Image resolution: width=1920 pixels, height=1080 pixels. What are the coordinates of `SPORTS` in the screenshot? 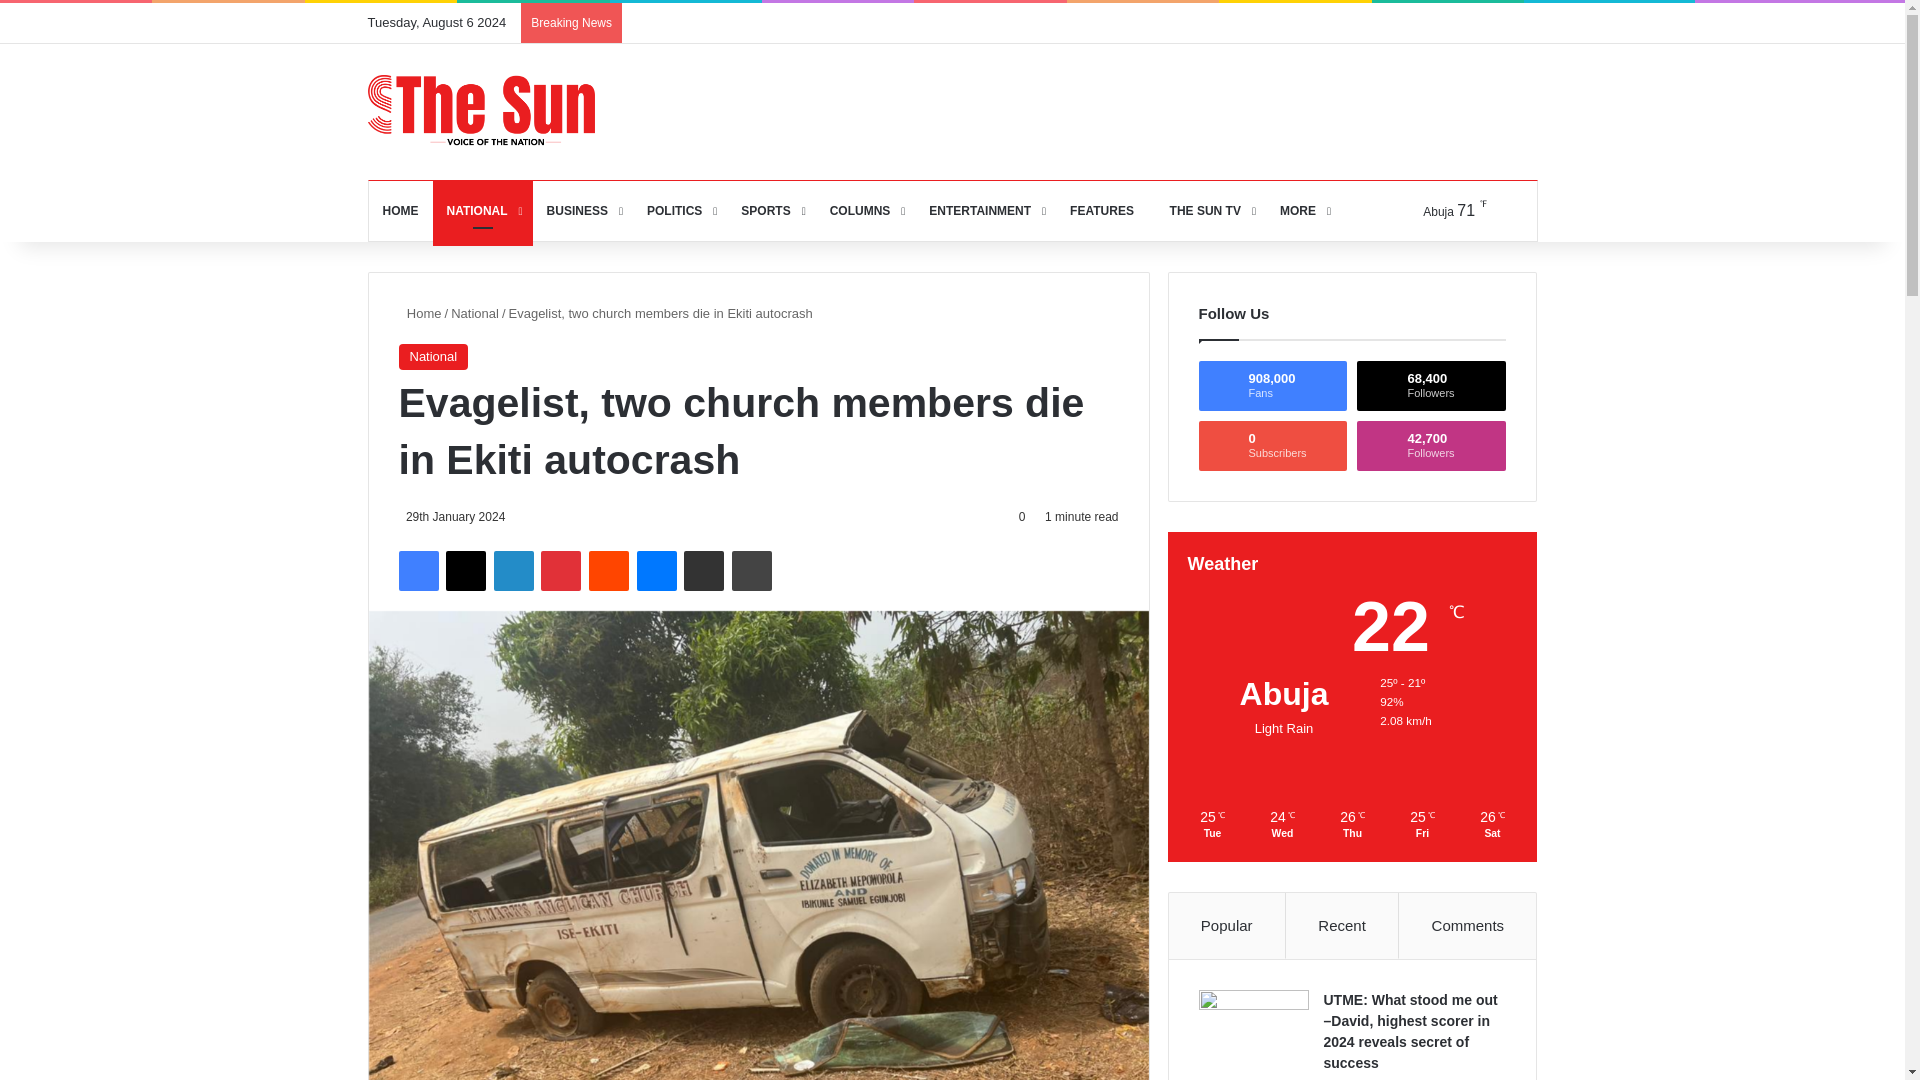 It's located at (770, 210).